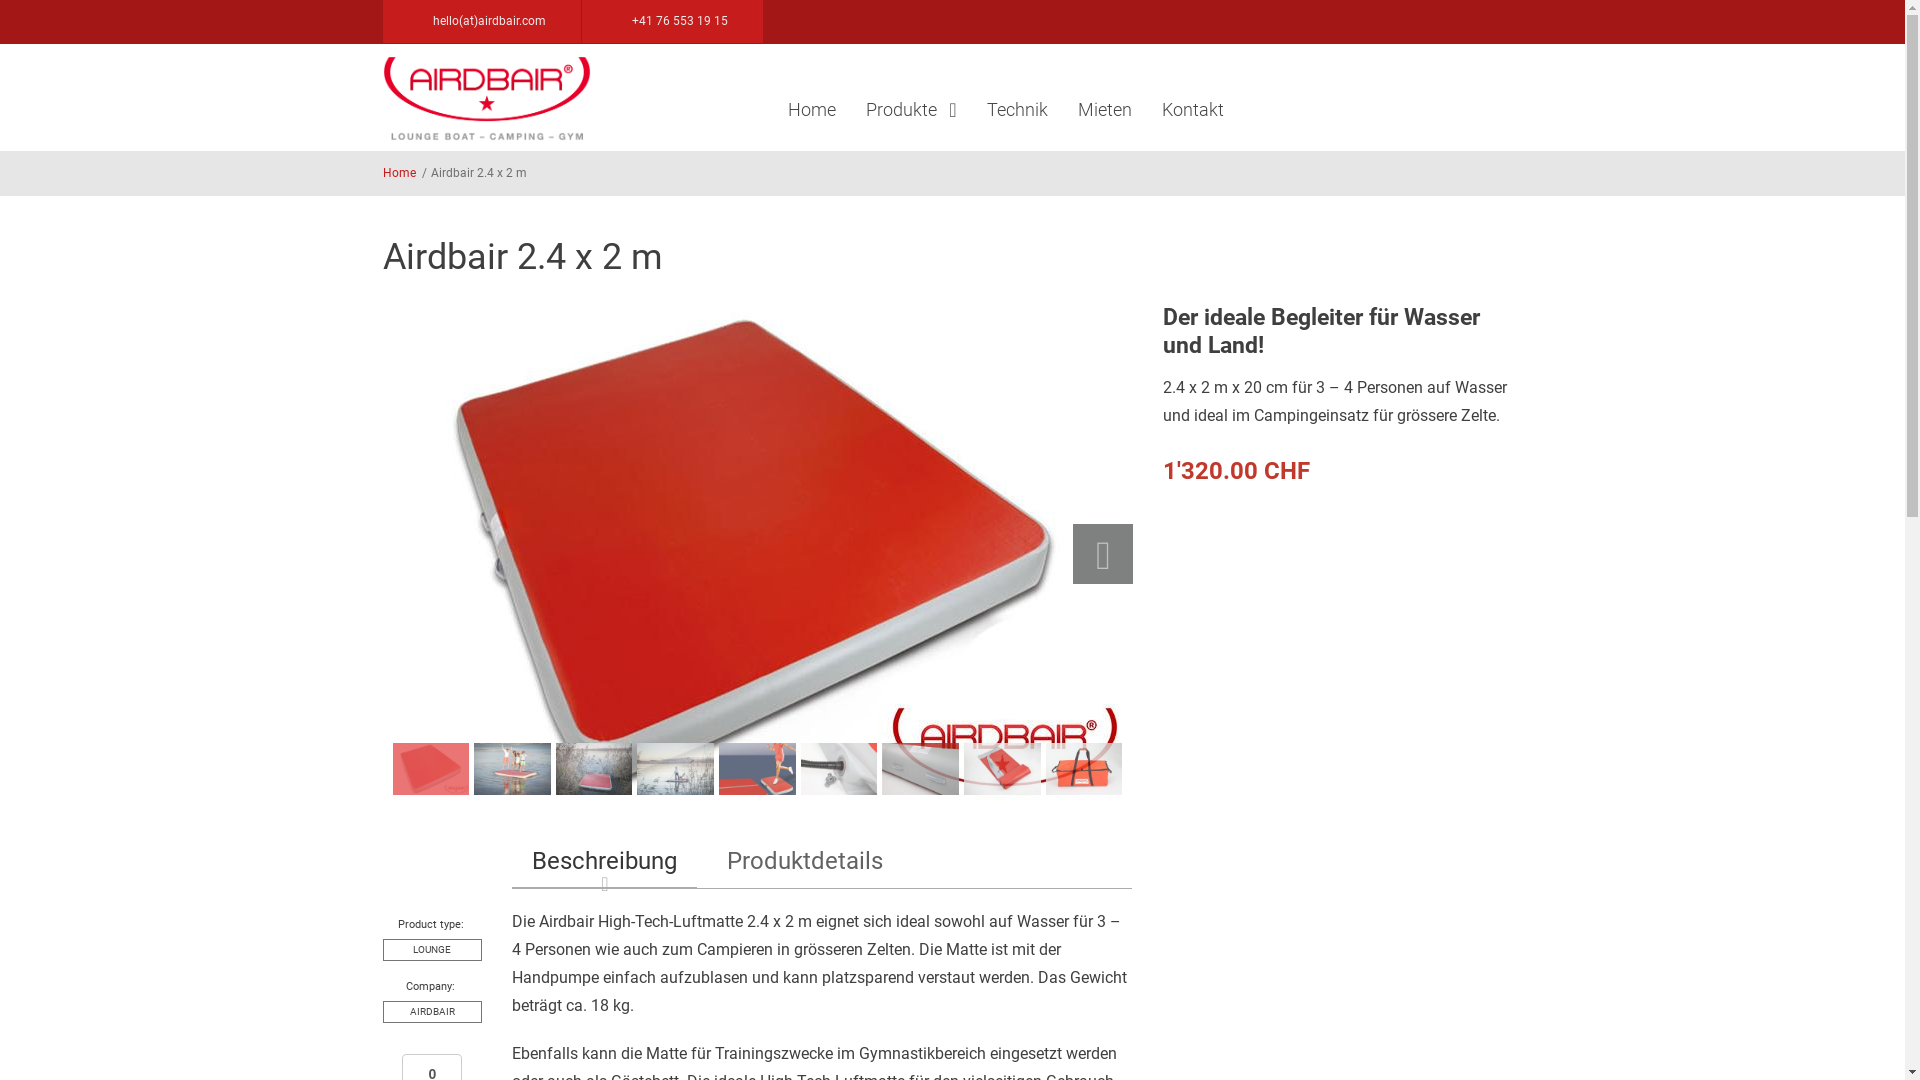 This screenshot has height=1080, width=1920. Describe the element at coordinates (910, 110) in the screenshot. I see `Produkte` at that location.